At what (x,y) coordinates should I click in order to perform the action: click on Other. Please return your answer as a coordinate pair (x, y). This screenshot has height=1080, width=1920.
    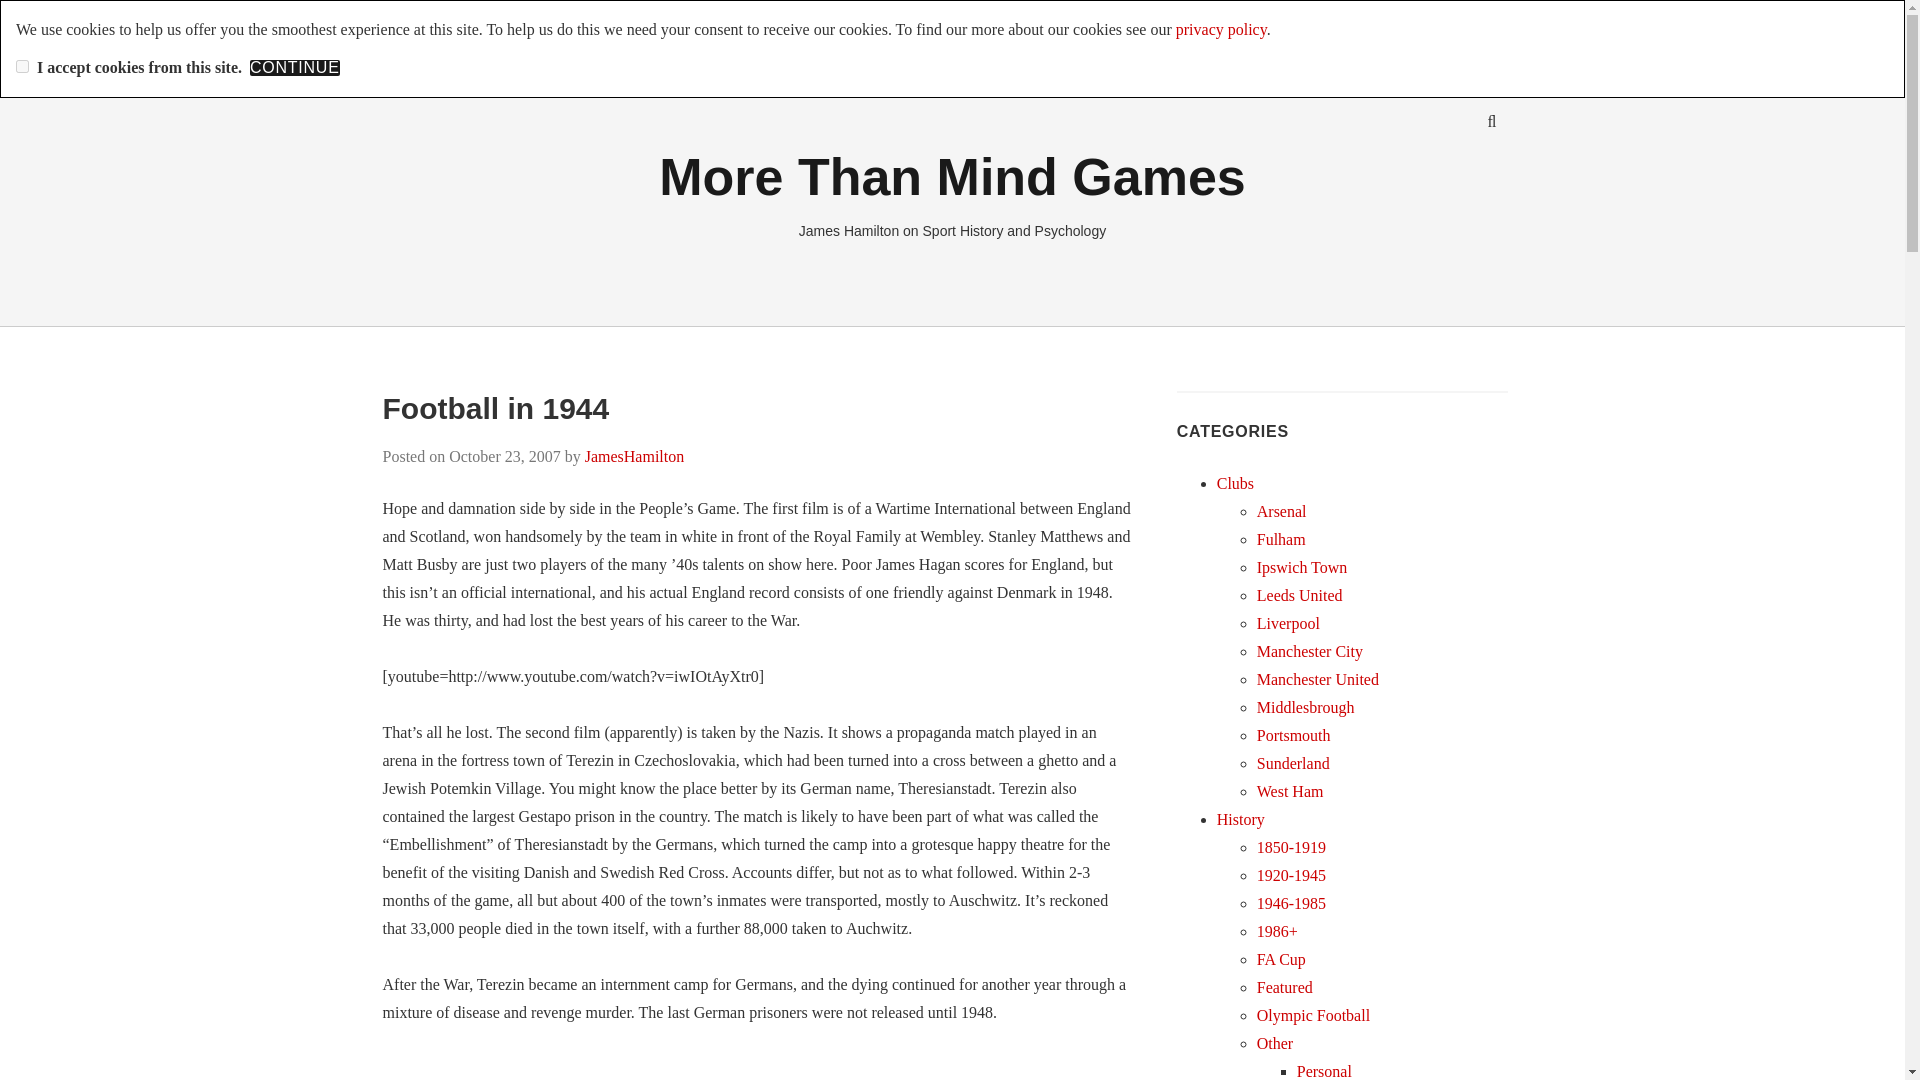
    Looking at the image, I should click on (1274, 1042).